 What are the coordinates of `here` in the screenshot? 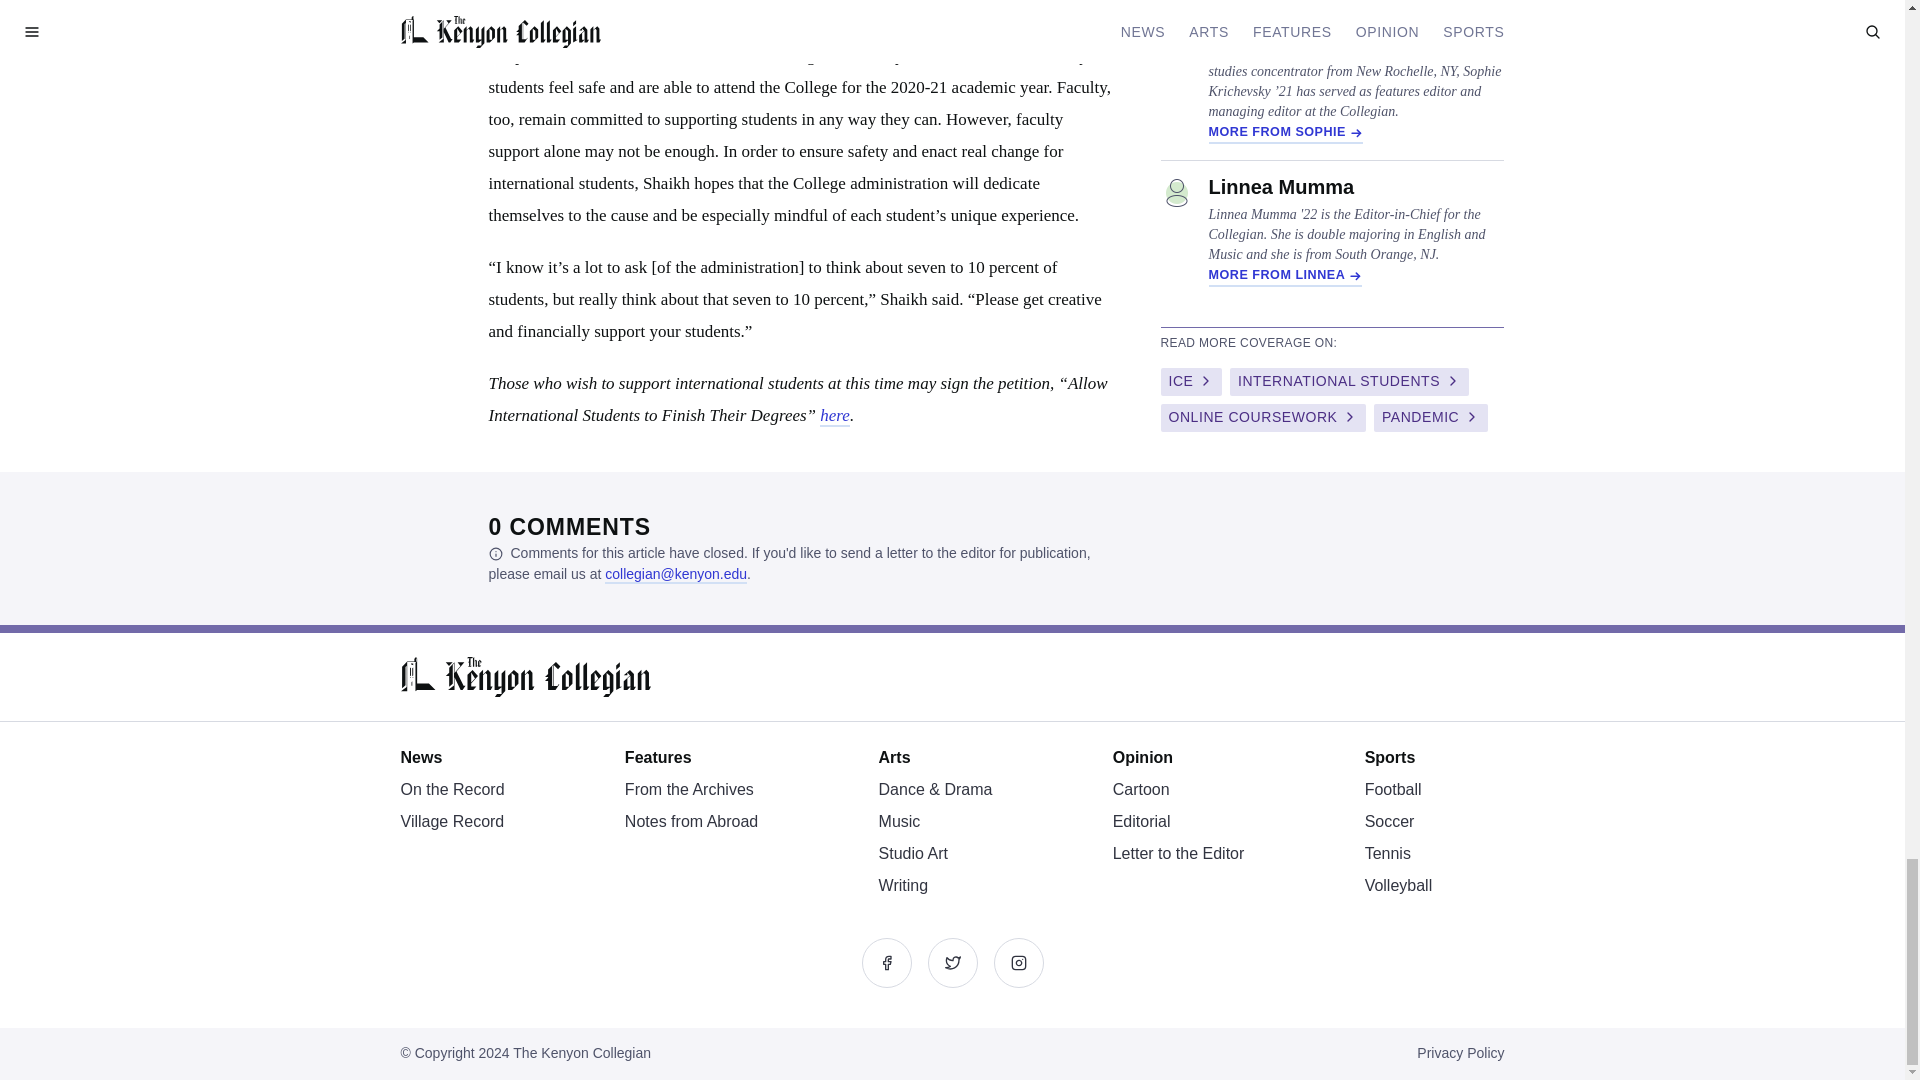 It's located at (834, 416).